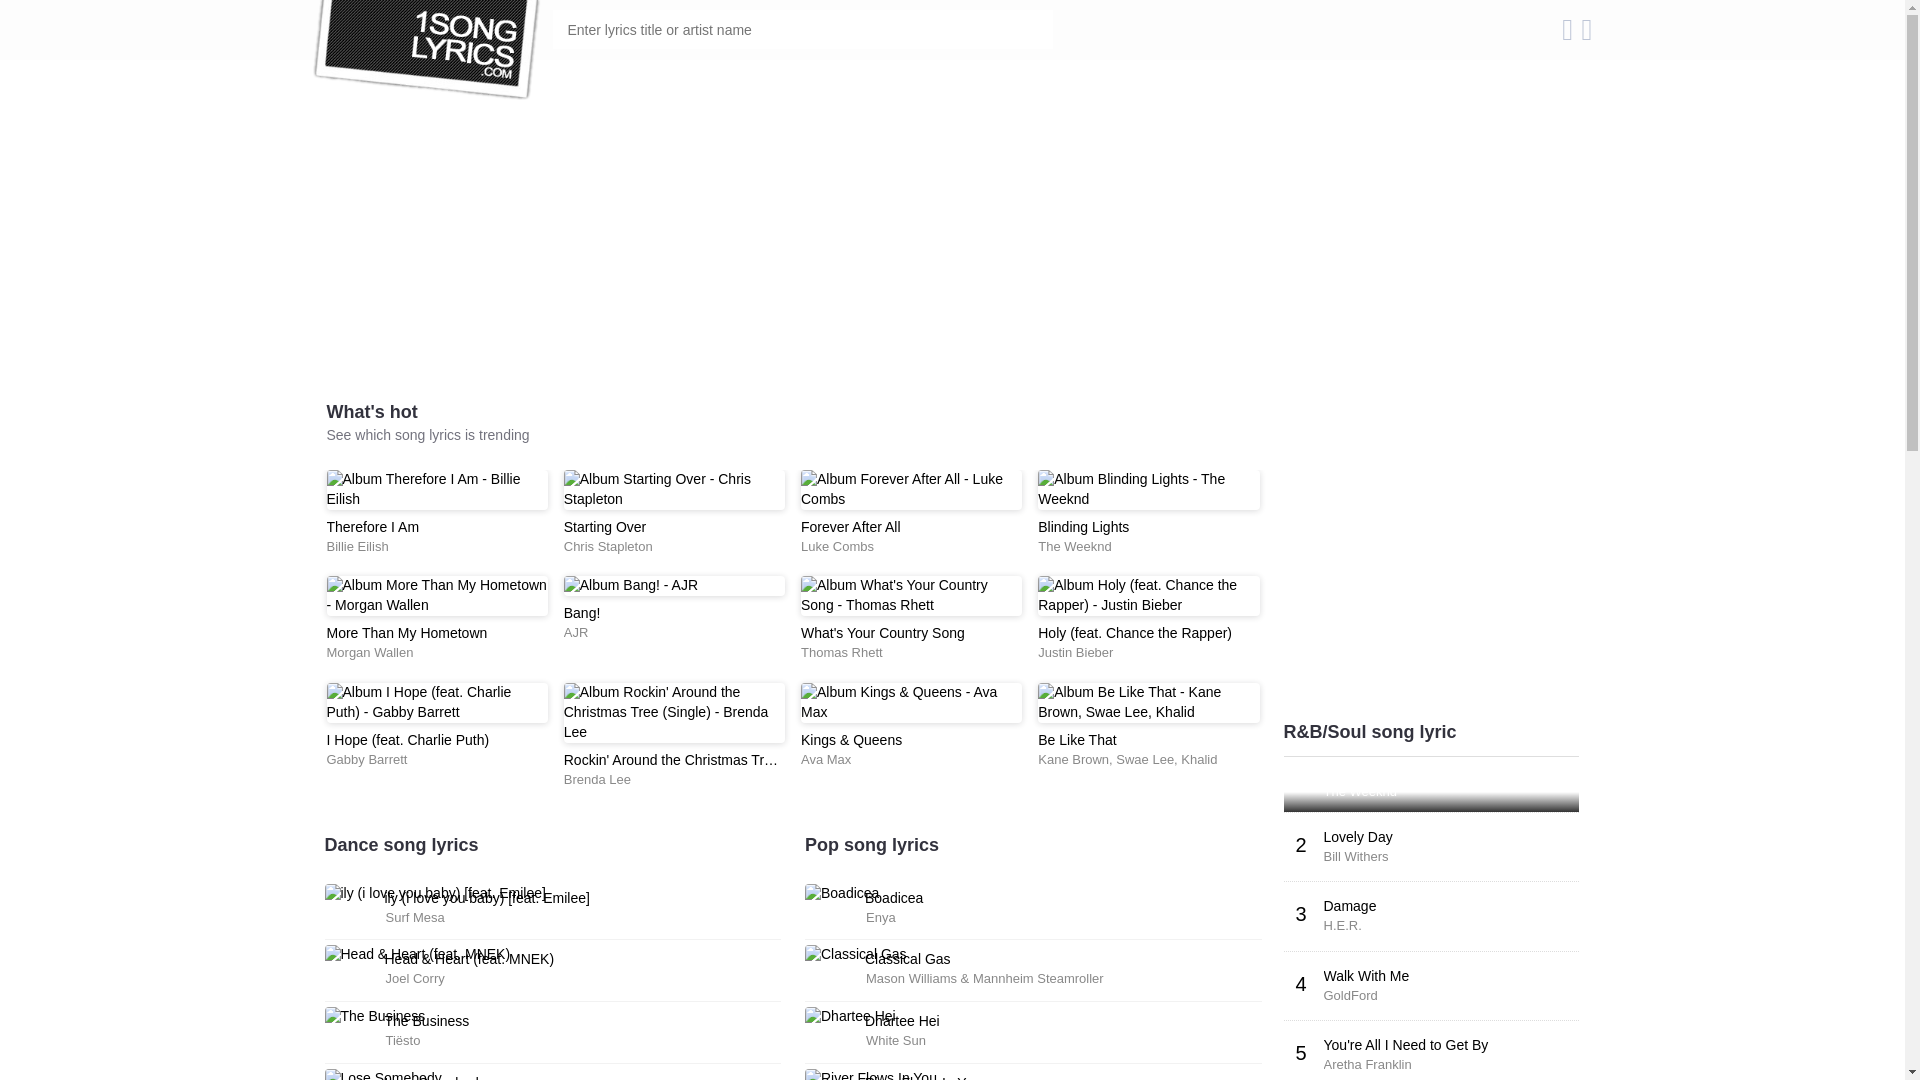  What do you see at coordinates (608, 546) in the screenshot?
I see `Chris Stapleton` at bounding box center [608, 546].